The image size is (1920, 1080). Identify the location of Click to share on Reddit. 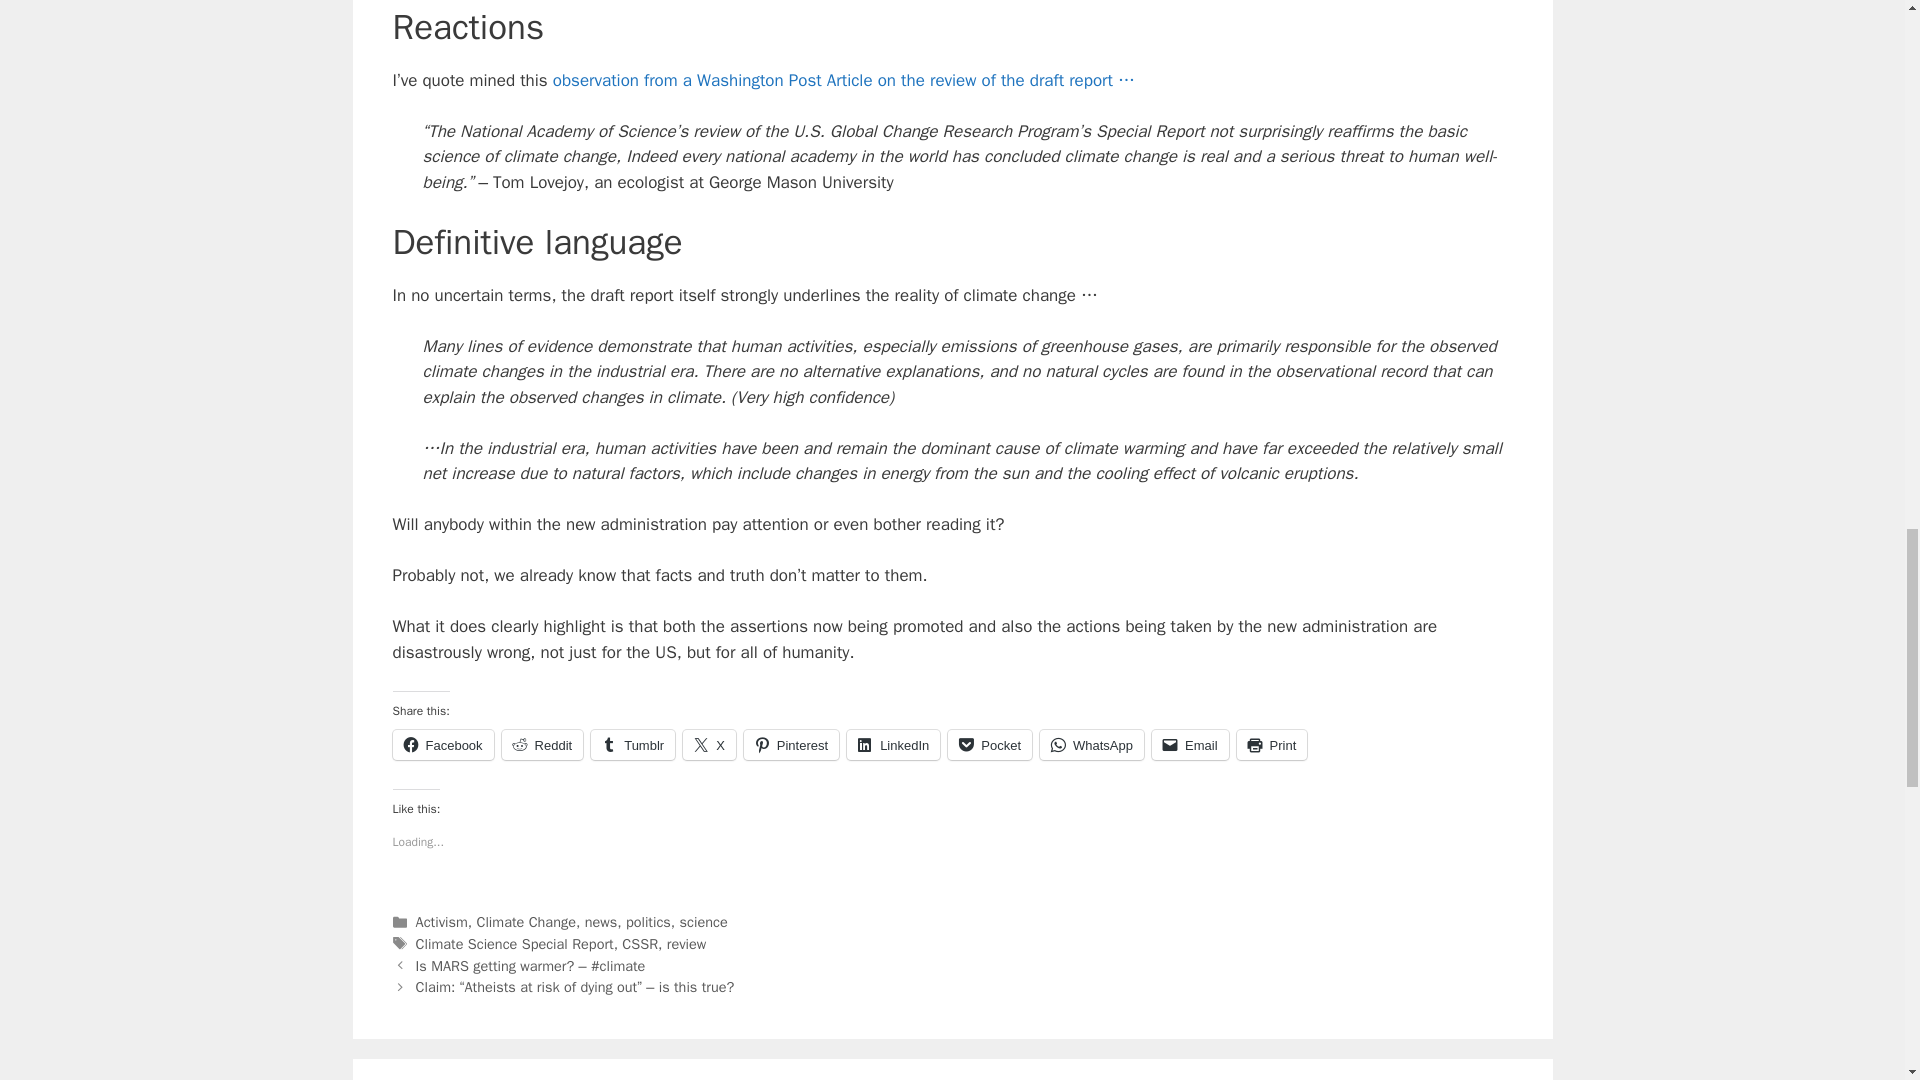
(542, 745).